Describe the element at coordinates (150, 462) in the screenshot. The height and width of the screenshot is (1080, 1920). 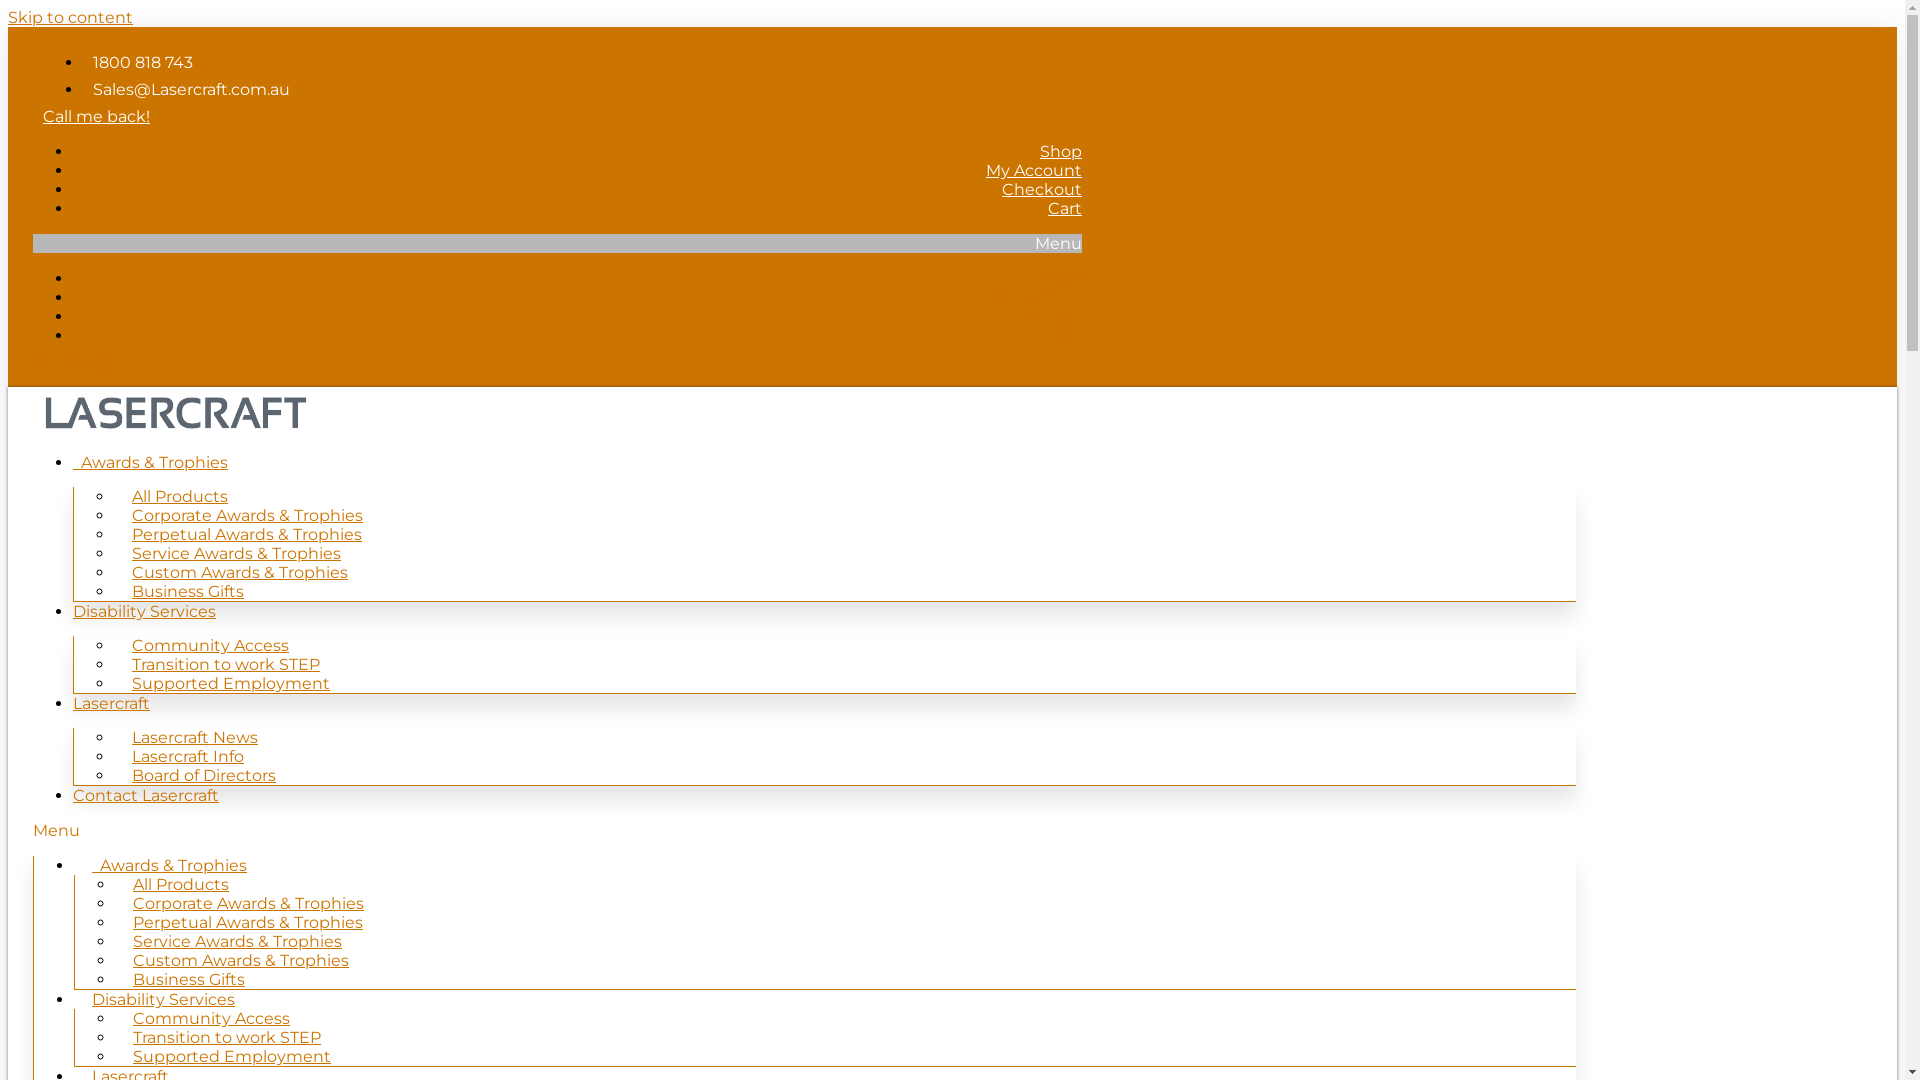
I see `  Awards & Trophies` at that location.